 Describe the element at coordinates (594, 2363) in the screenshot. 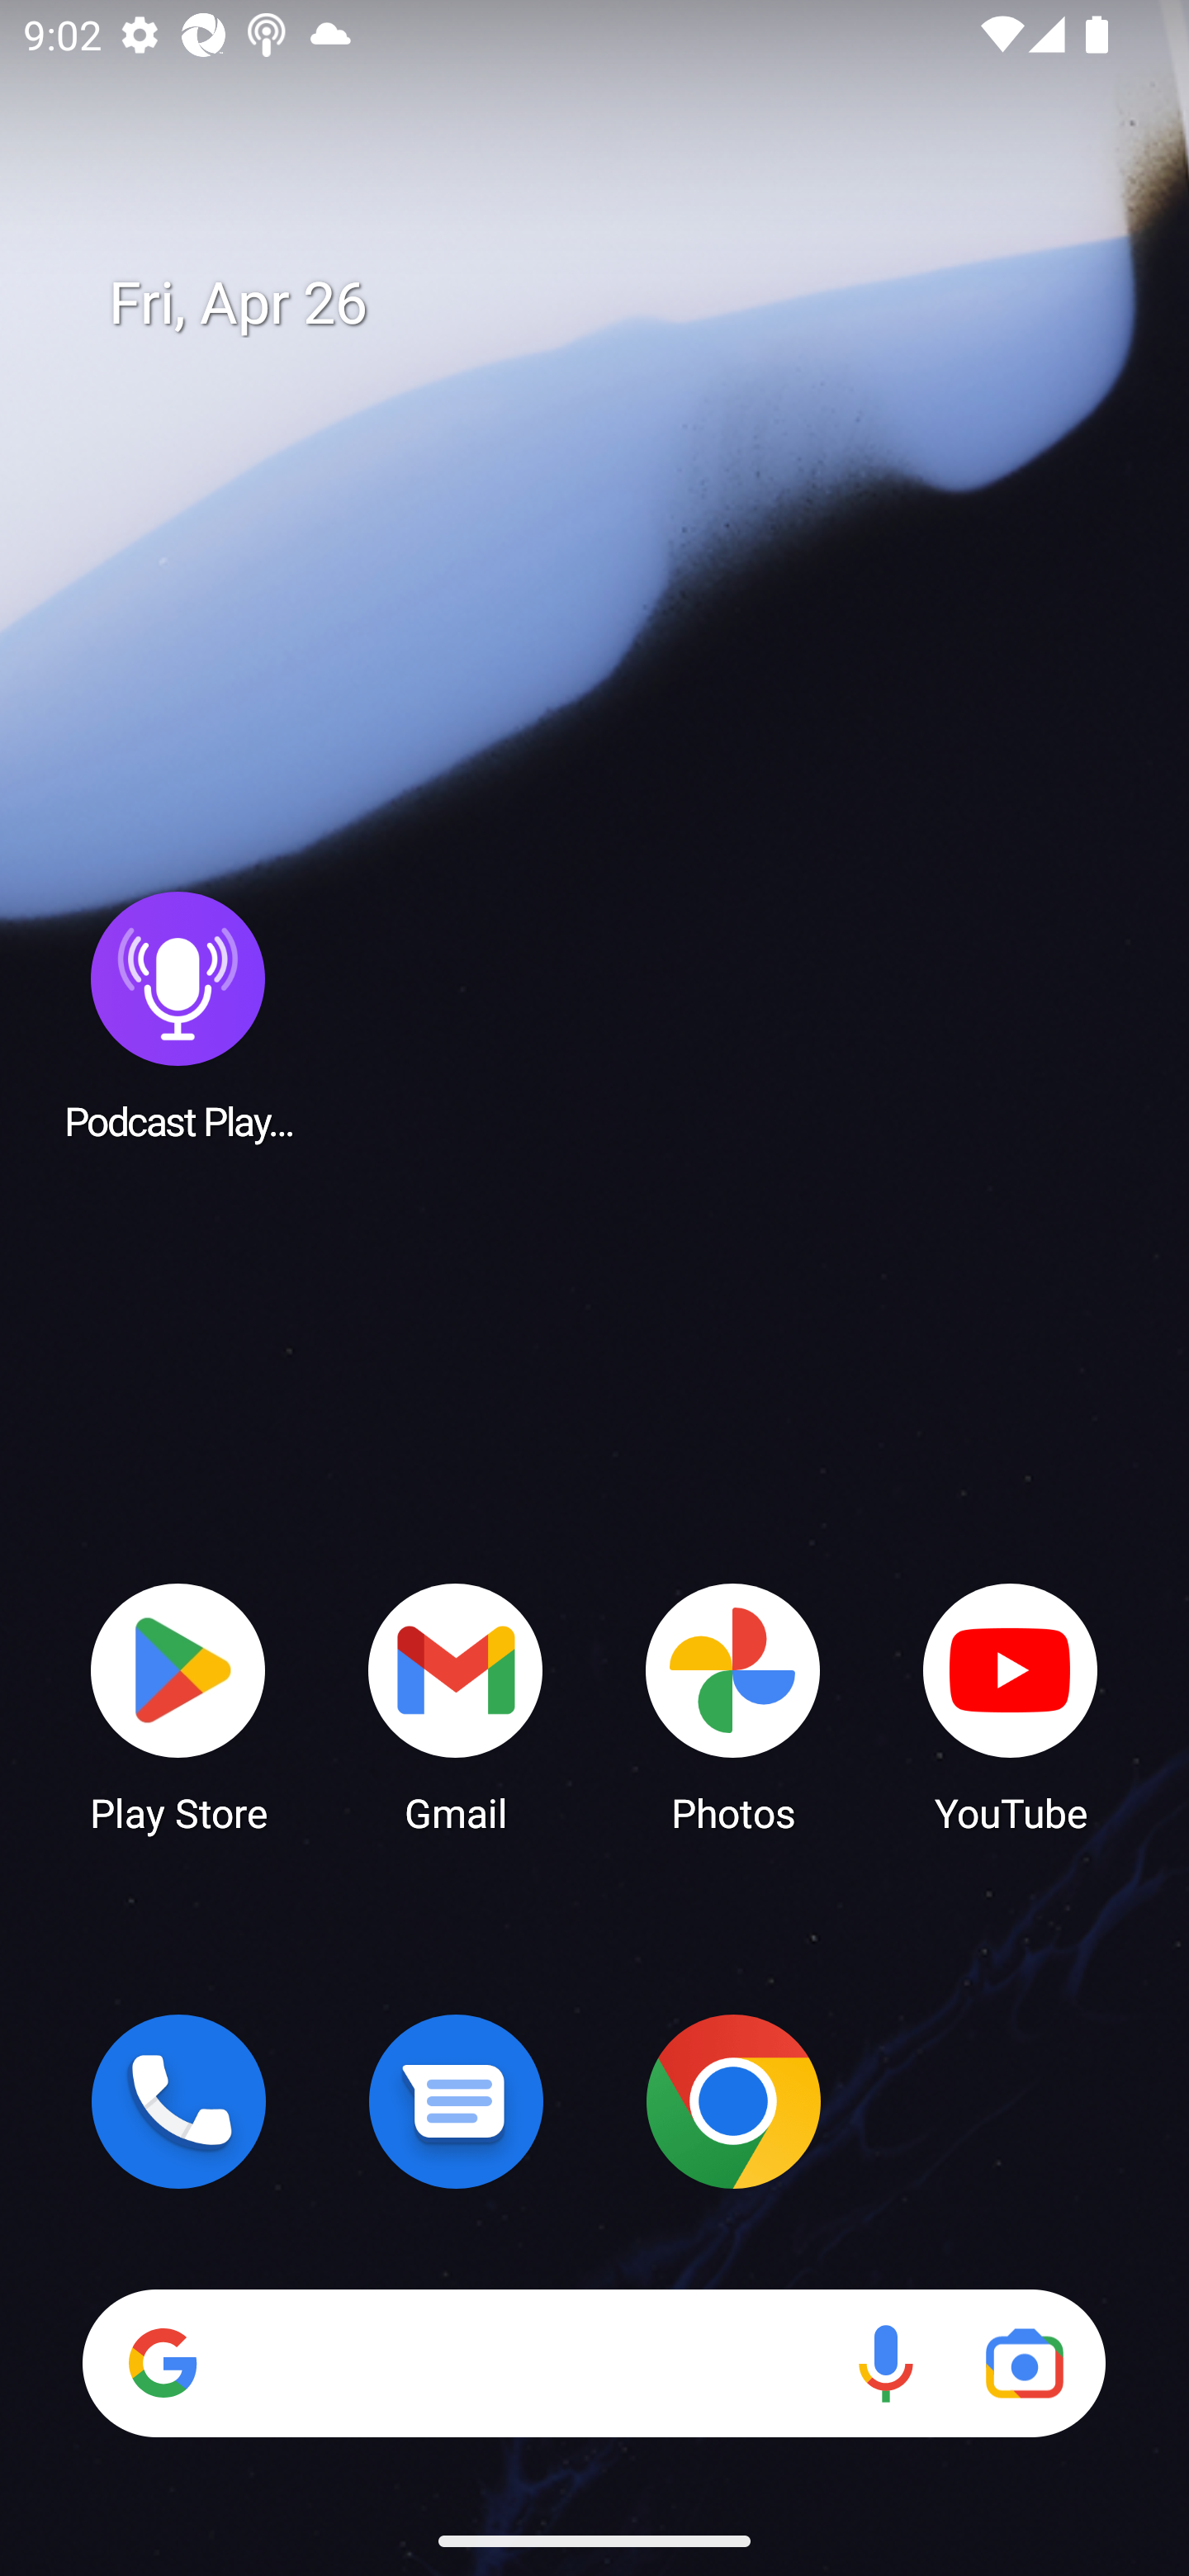

I see `Search Voice search Google Lens` at that location.